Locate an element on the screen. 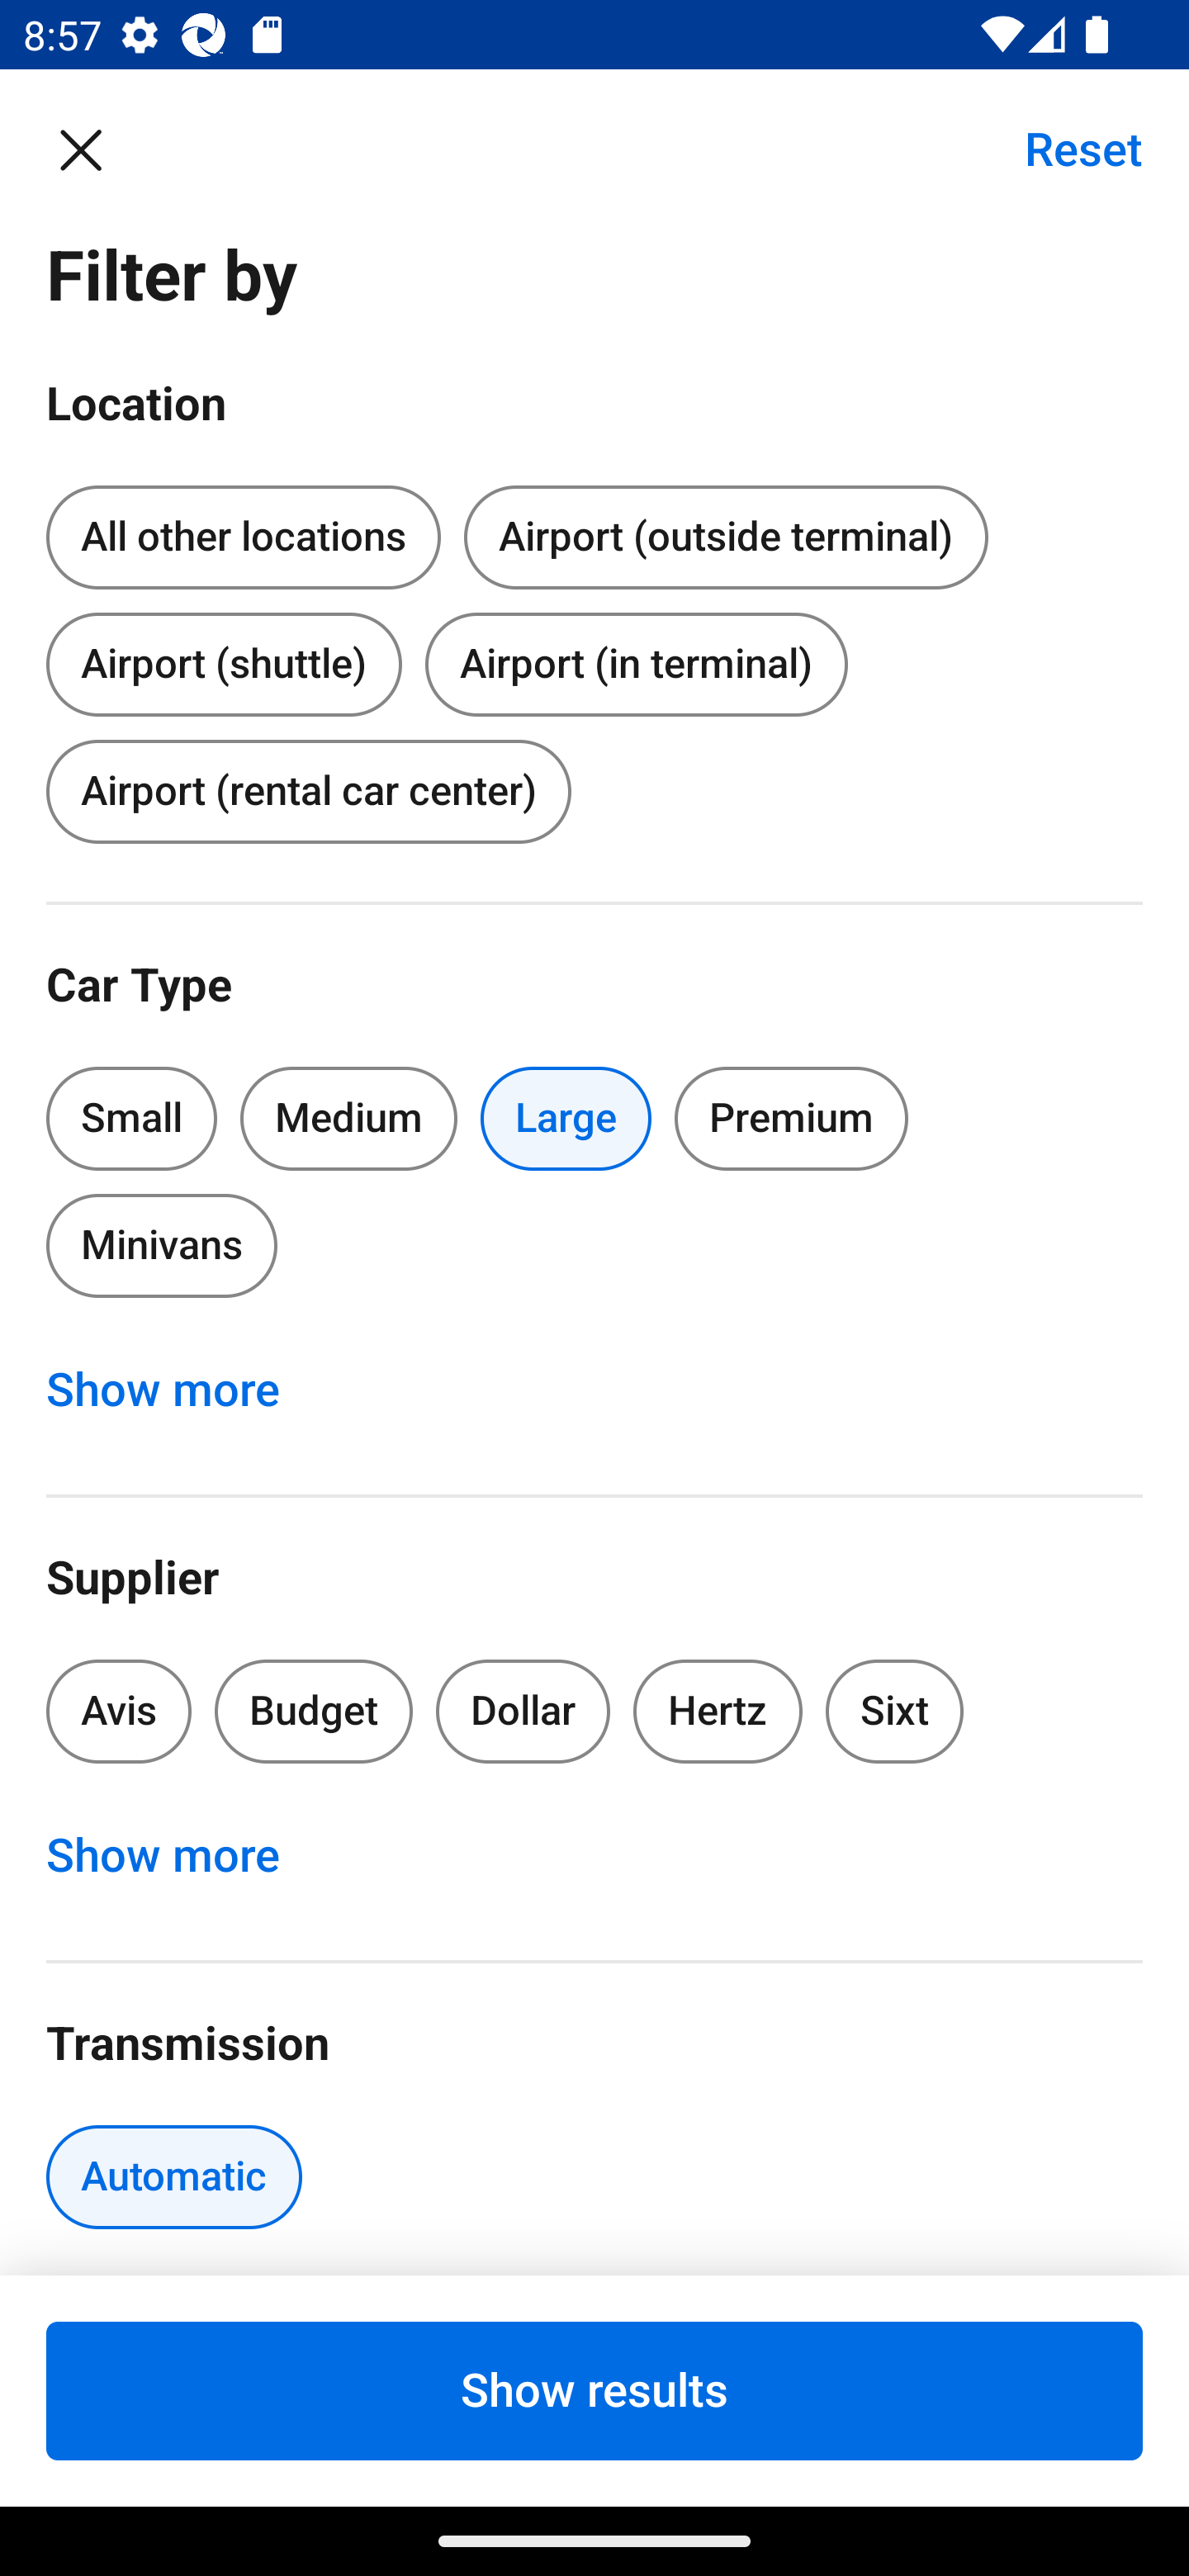 The height and width of the screenshot is (2576, 1189). Show more is located at coordinates (180, 1390).